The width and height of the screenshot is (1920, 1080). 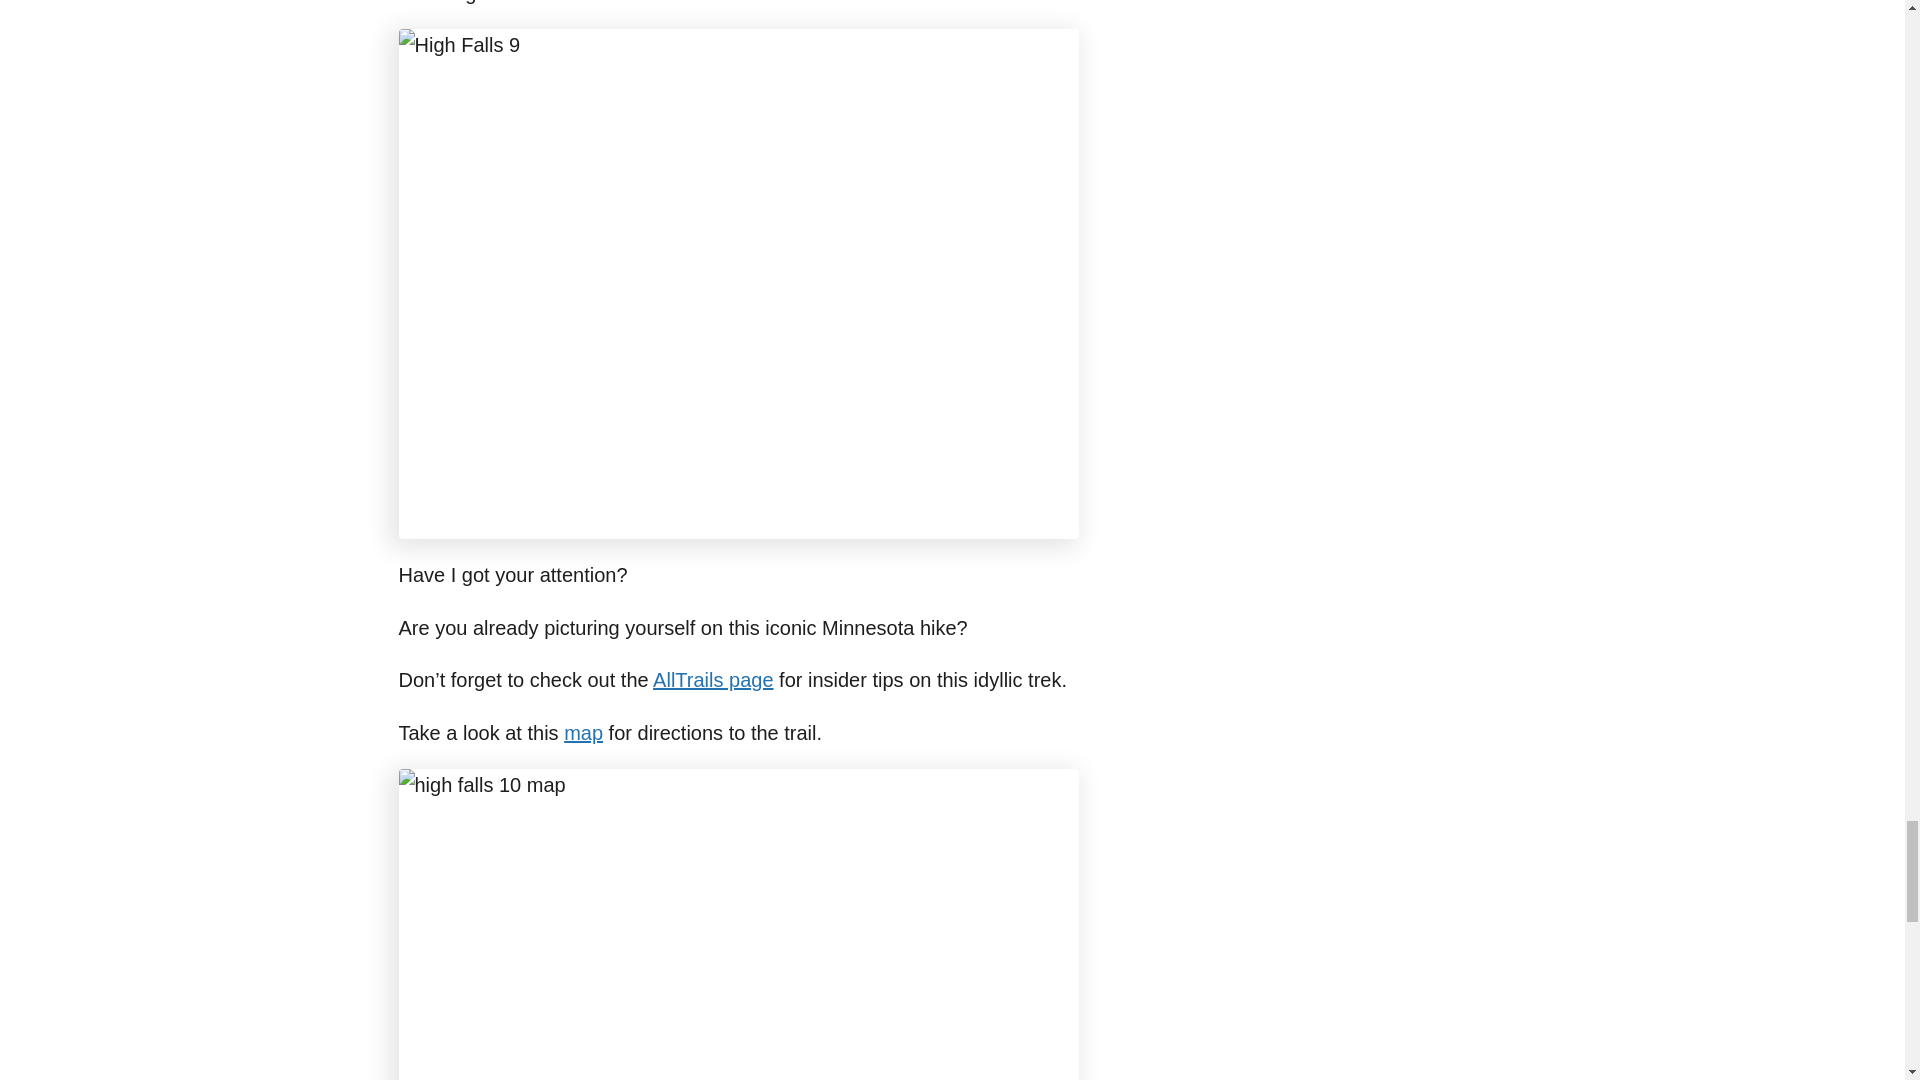 What do you see at coordinates (712, 680) in the screenshot?
I see `AllTrails page` at bounding box center [712, 680].